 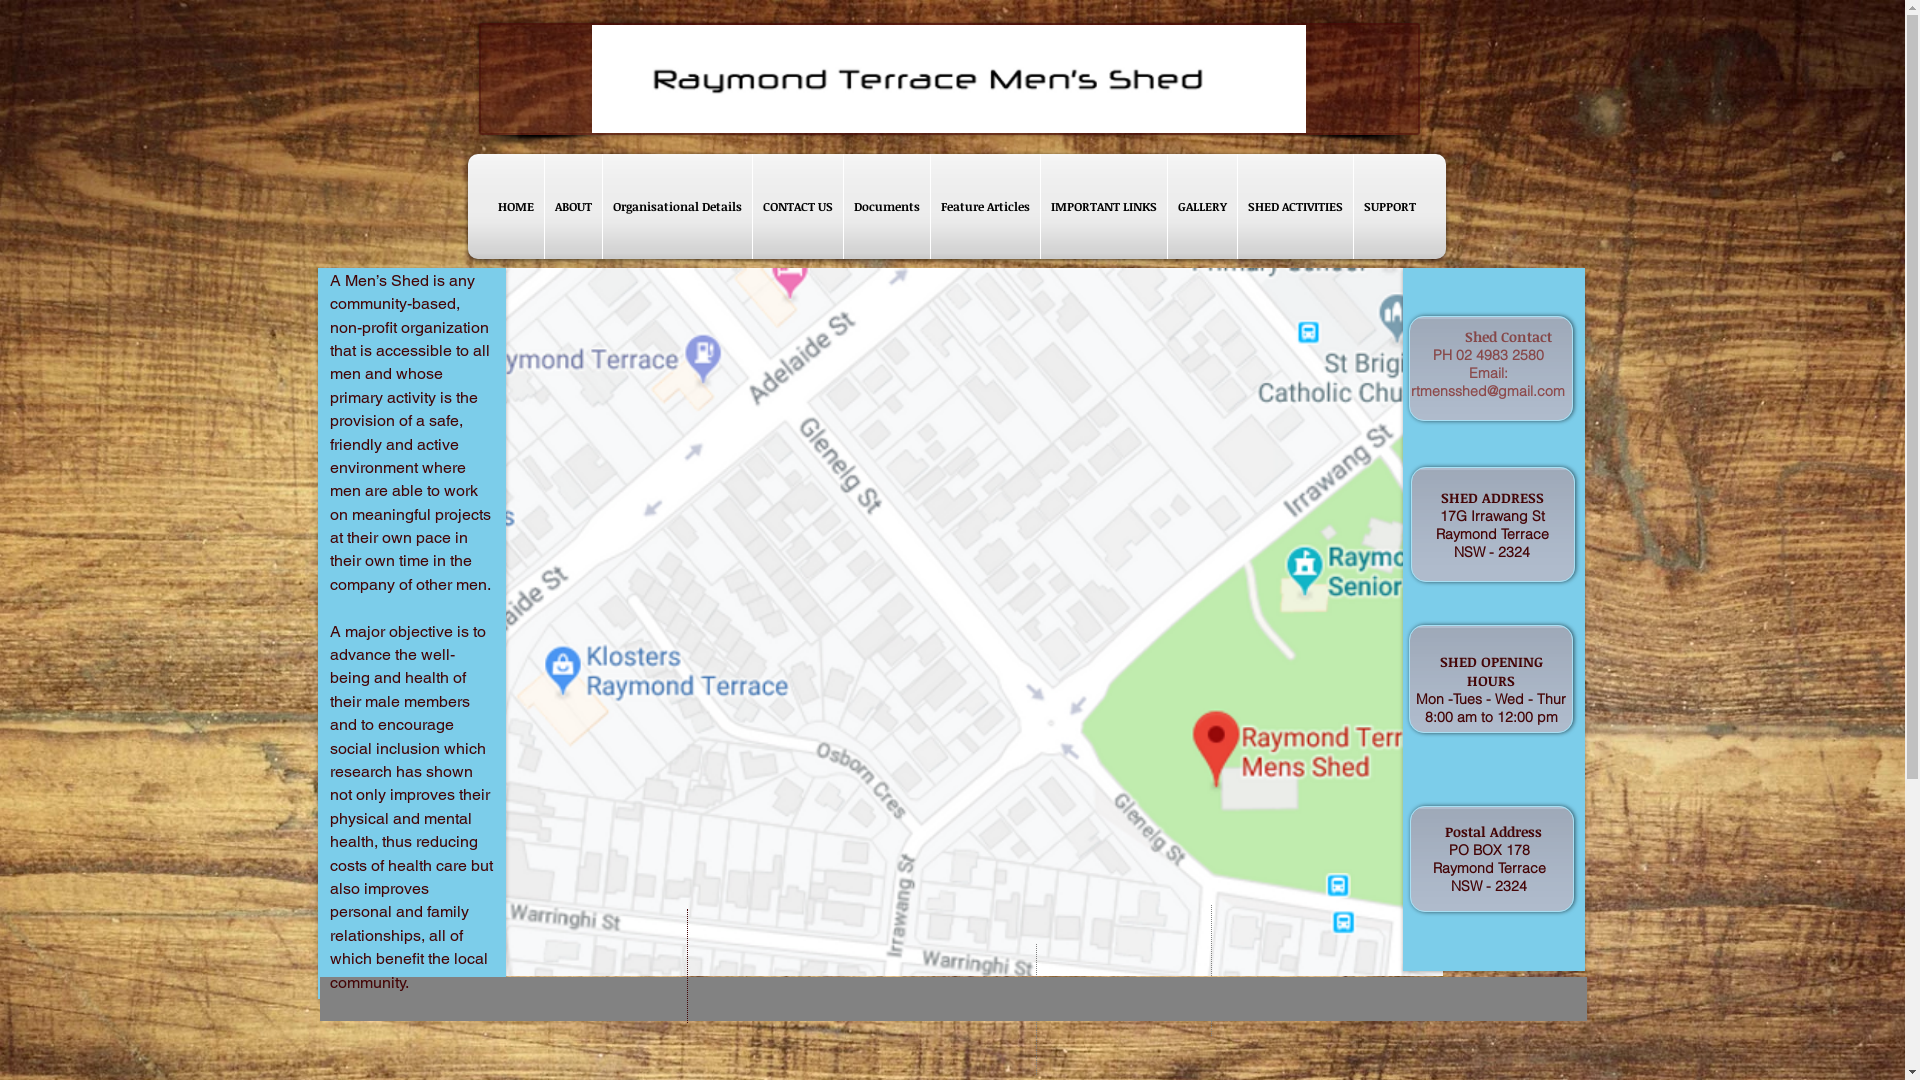 I want to click on ABOUT, so click(x=572, y=206).